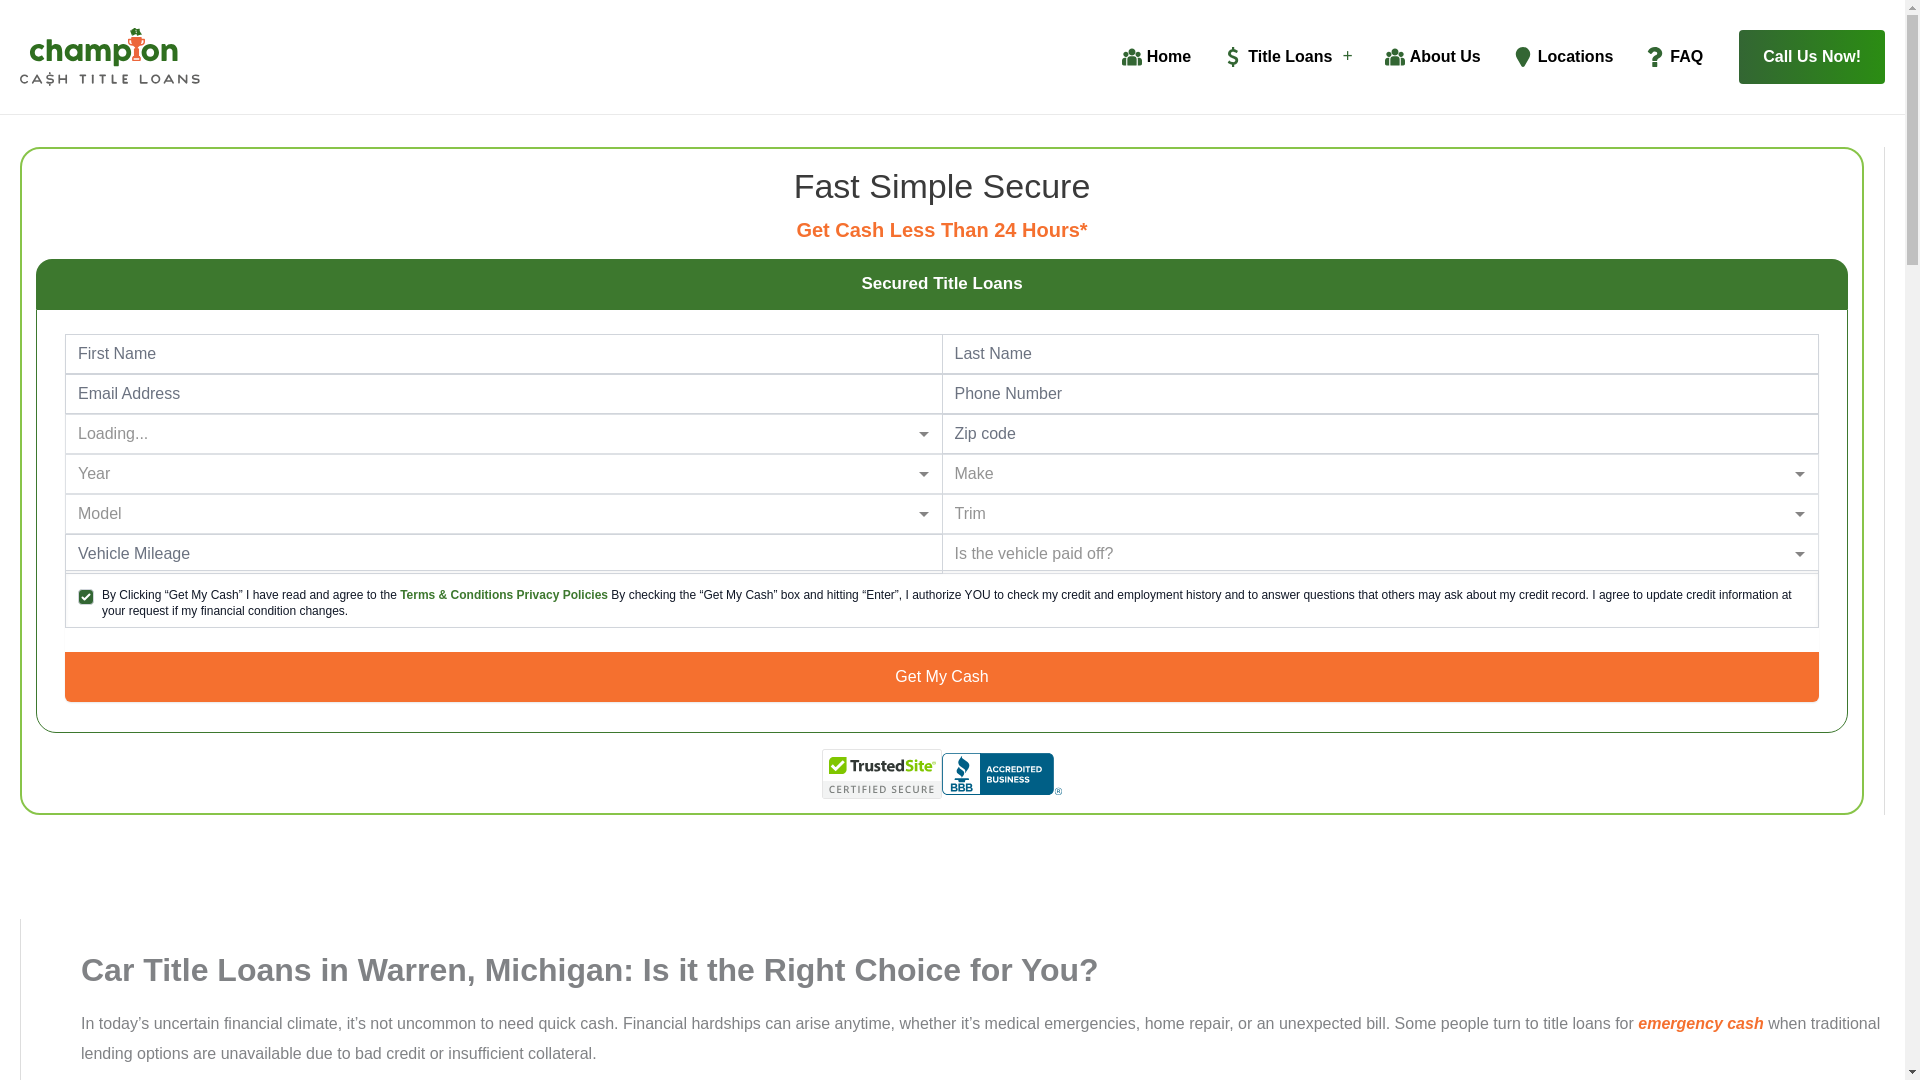 The image size is (1920, 1080). What do you see at coordinates (1432, 57) in the screenshot?
I see `About Us` at bounding box center [1432, 57].